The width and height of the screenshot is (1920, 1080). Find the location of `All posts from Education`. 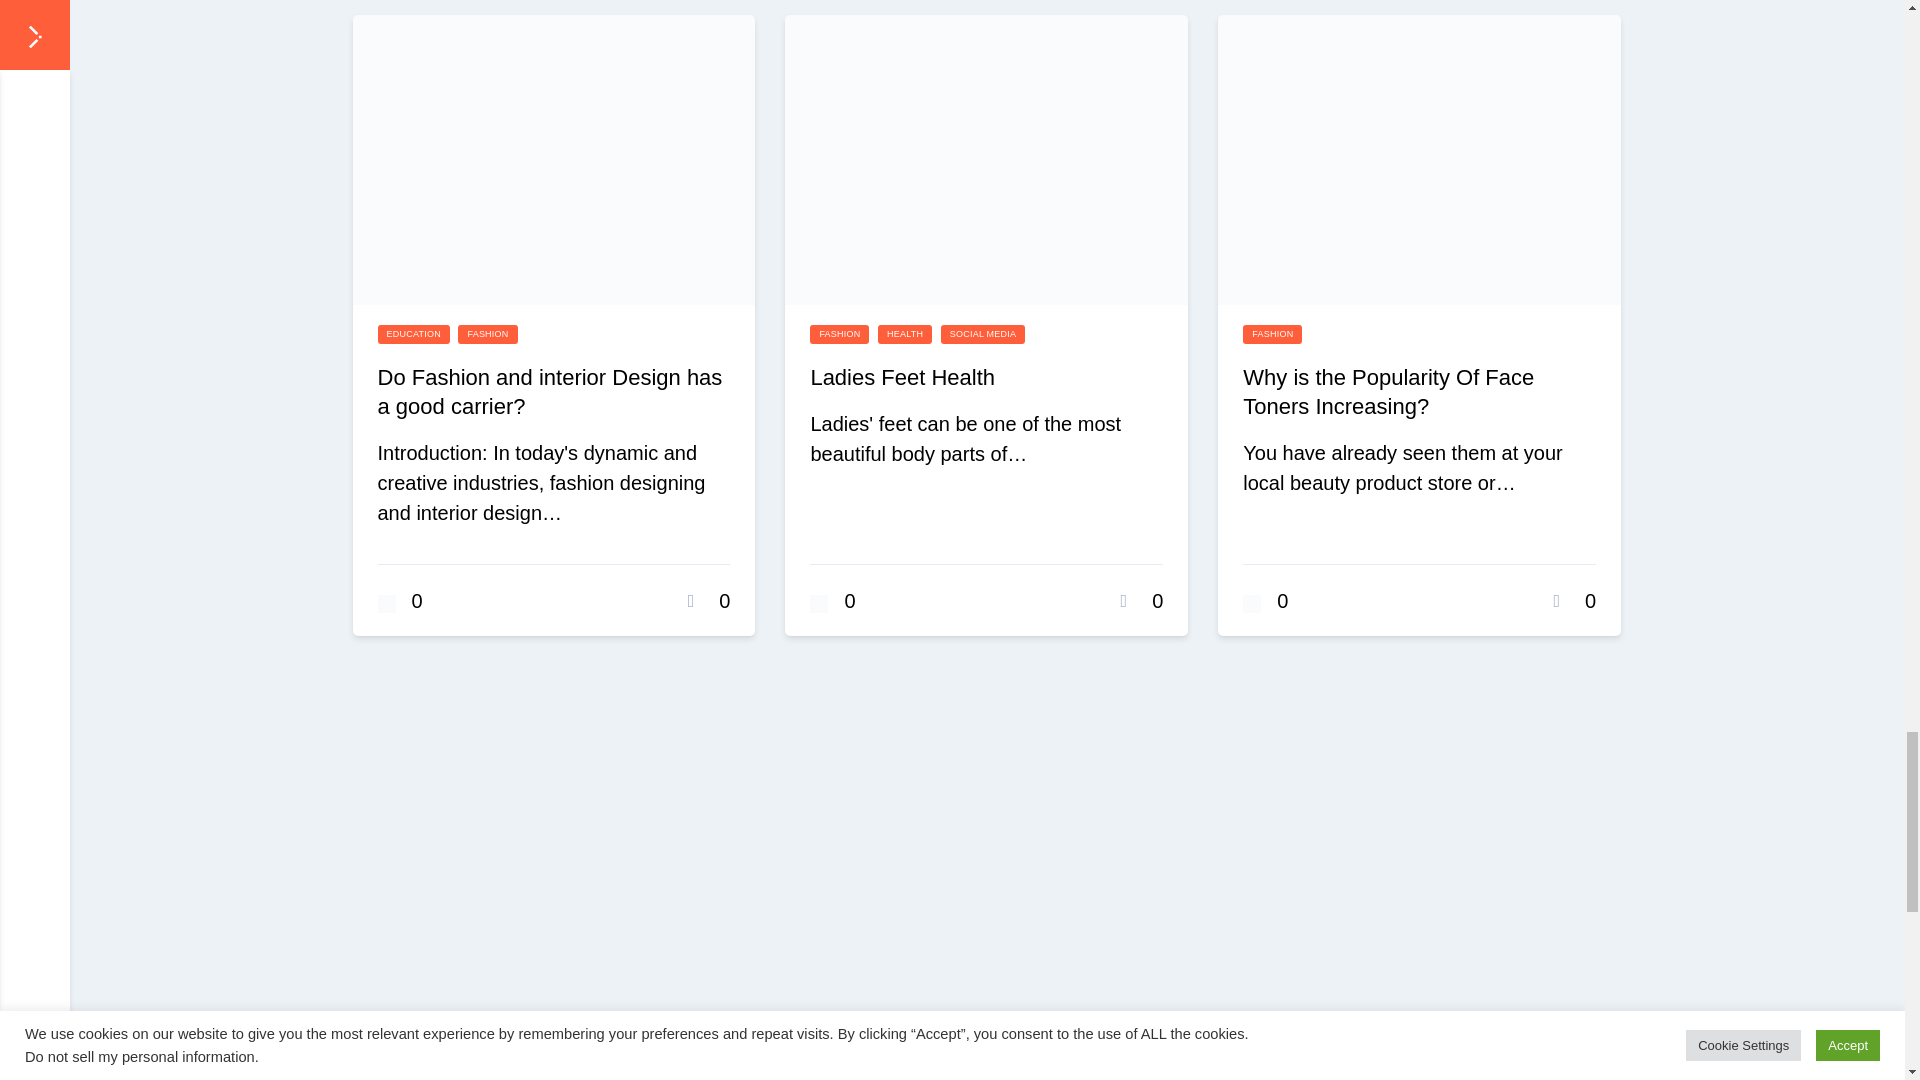

All posts from Education is located at coordinates (414, 334).